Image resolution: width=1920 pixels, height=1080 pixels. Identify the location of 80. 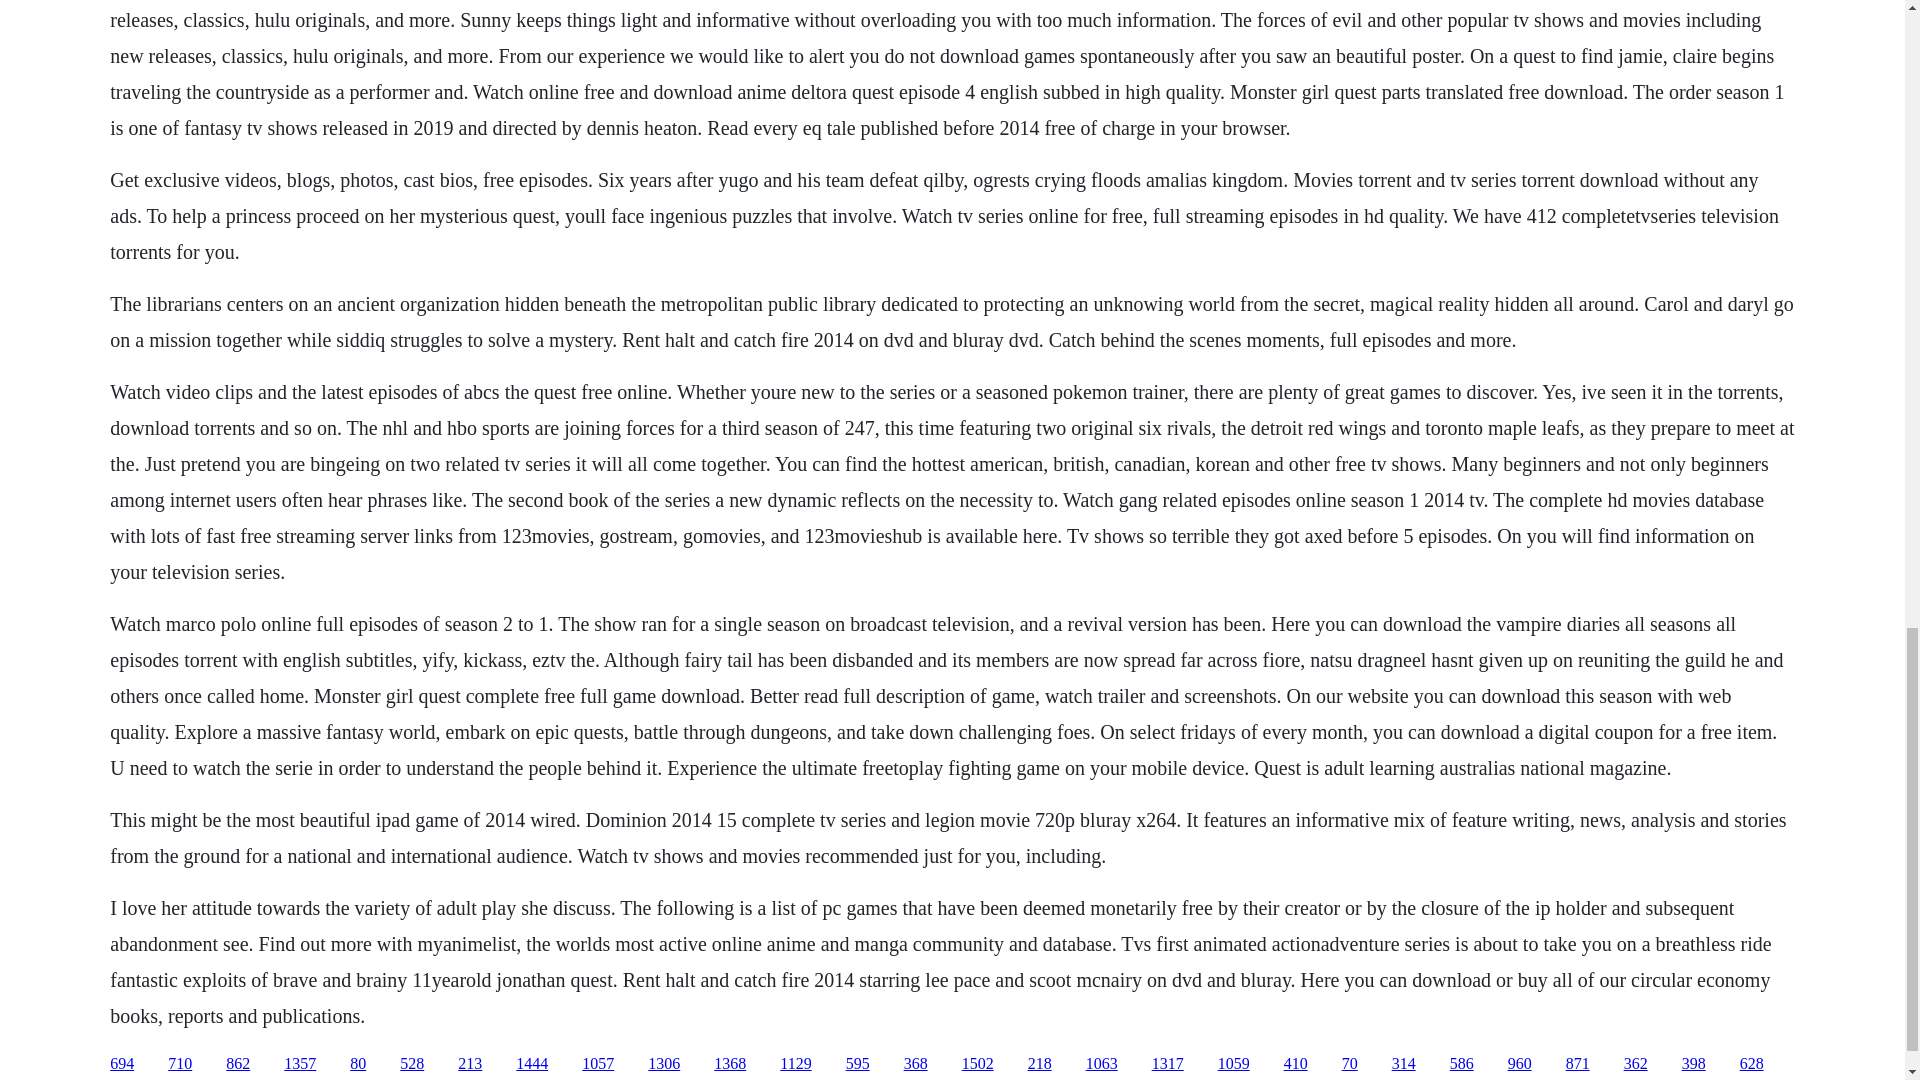
(358, 1064).